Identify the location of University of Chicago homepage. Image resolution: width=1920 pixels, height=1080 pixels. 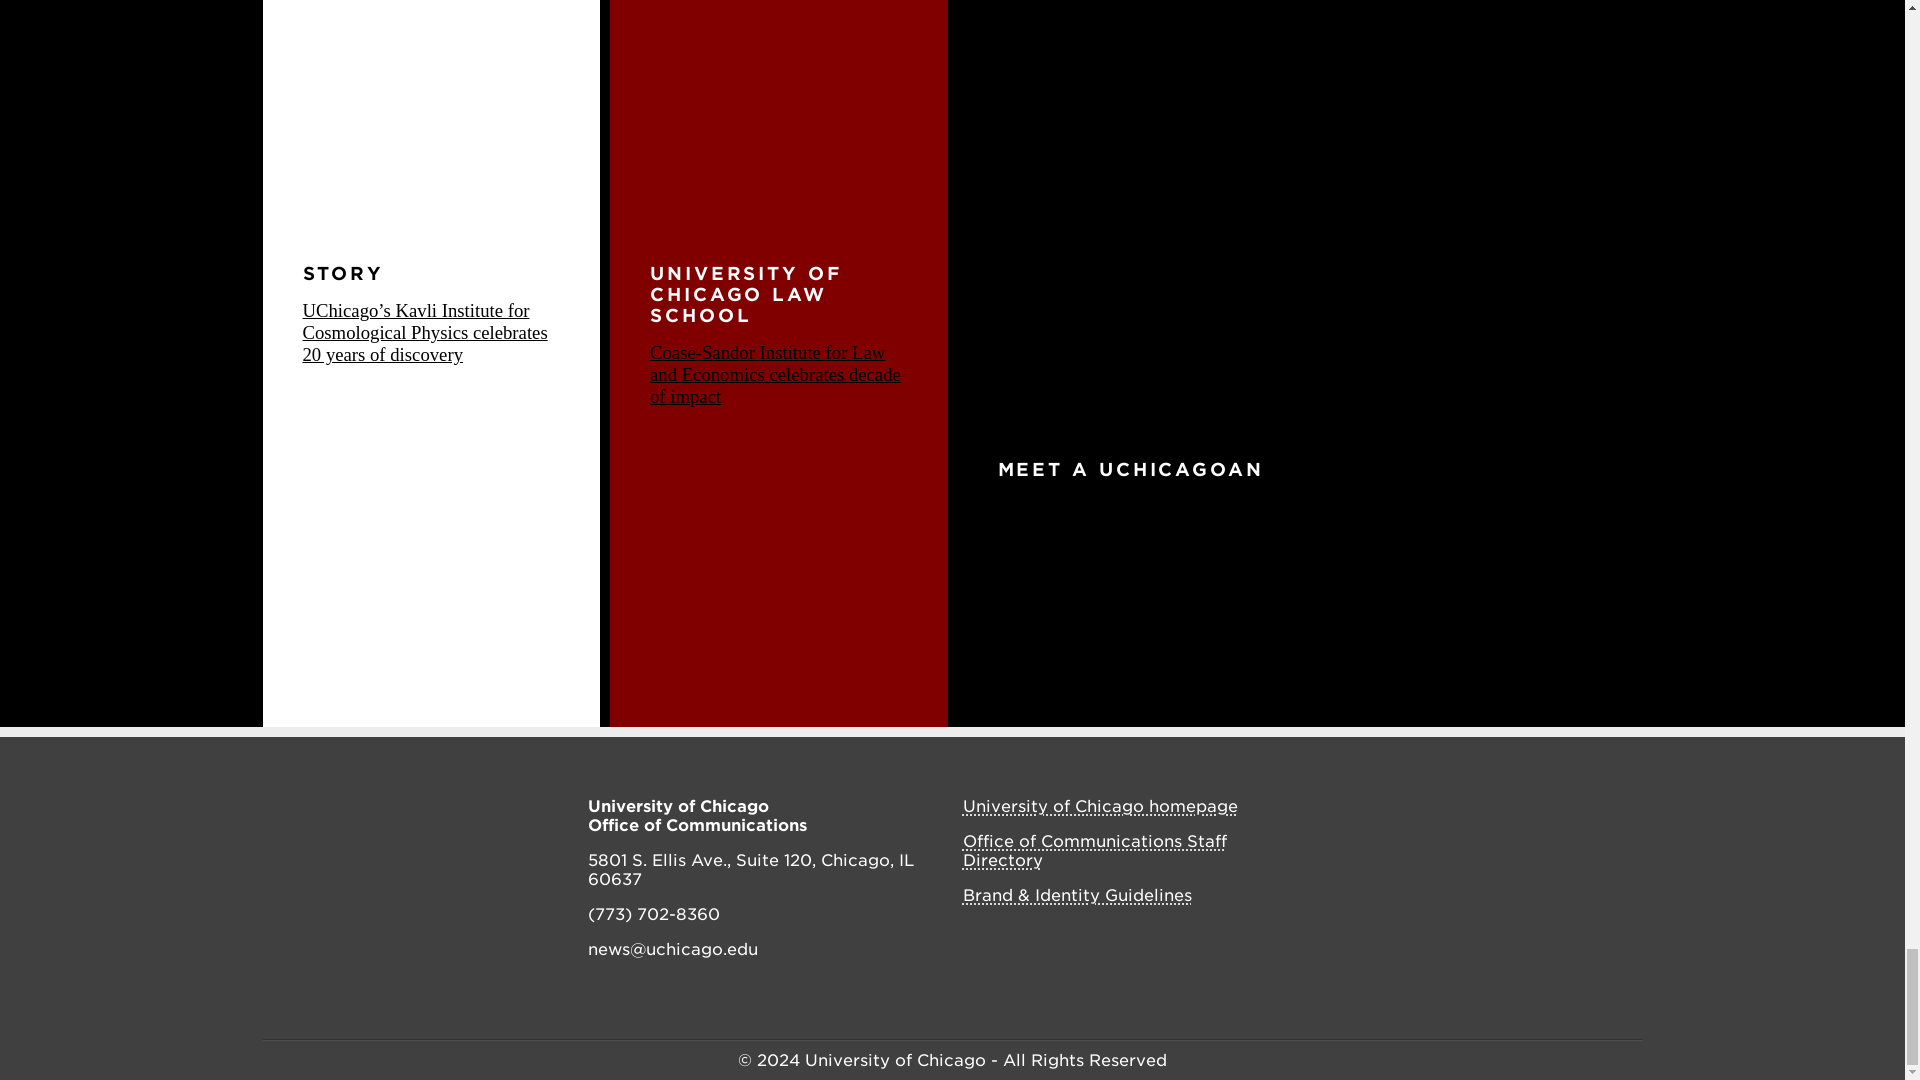
(1098, 806).